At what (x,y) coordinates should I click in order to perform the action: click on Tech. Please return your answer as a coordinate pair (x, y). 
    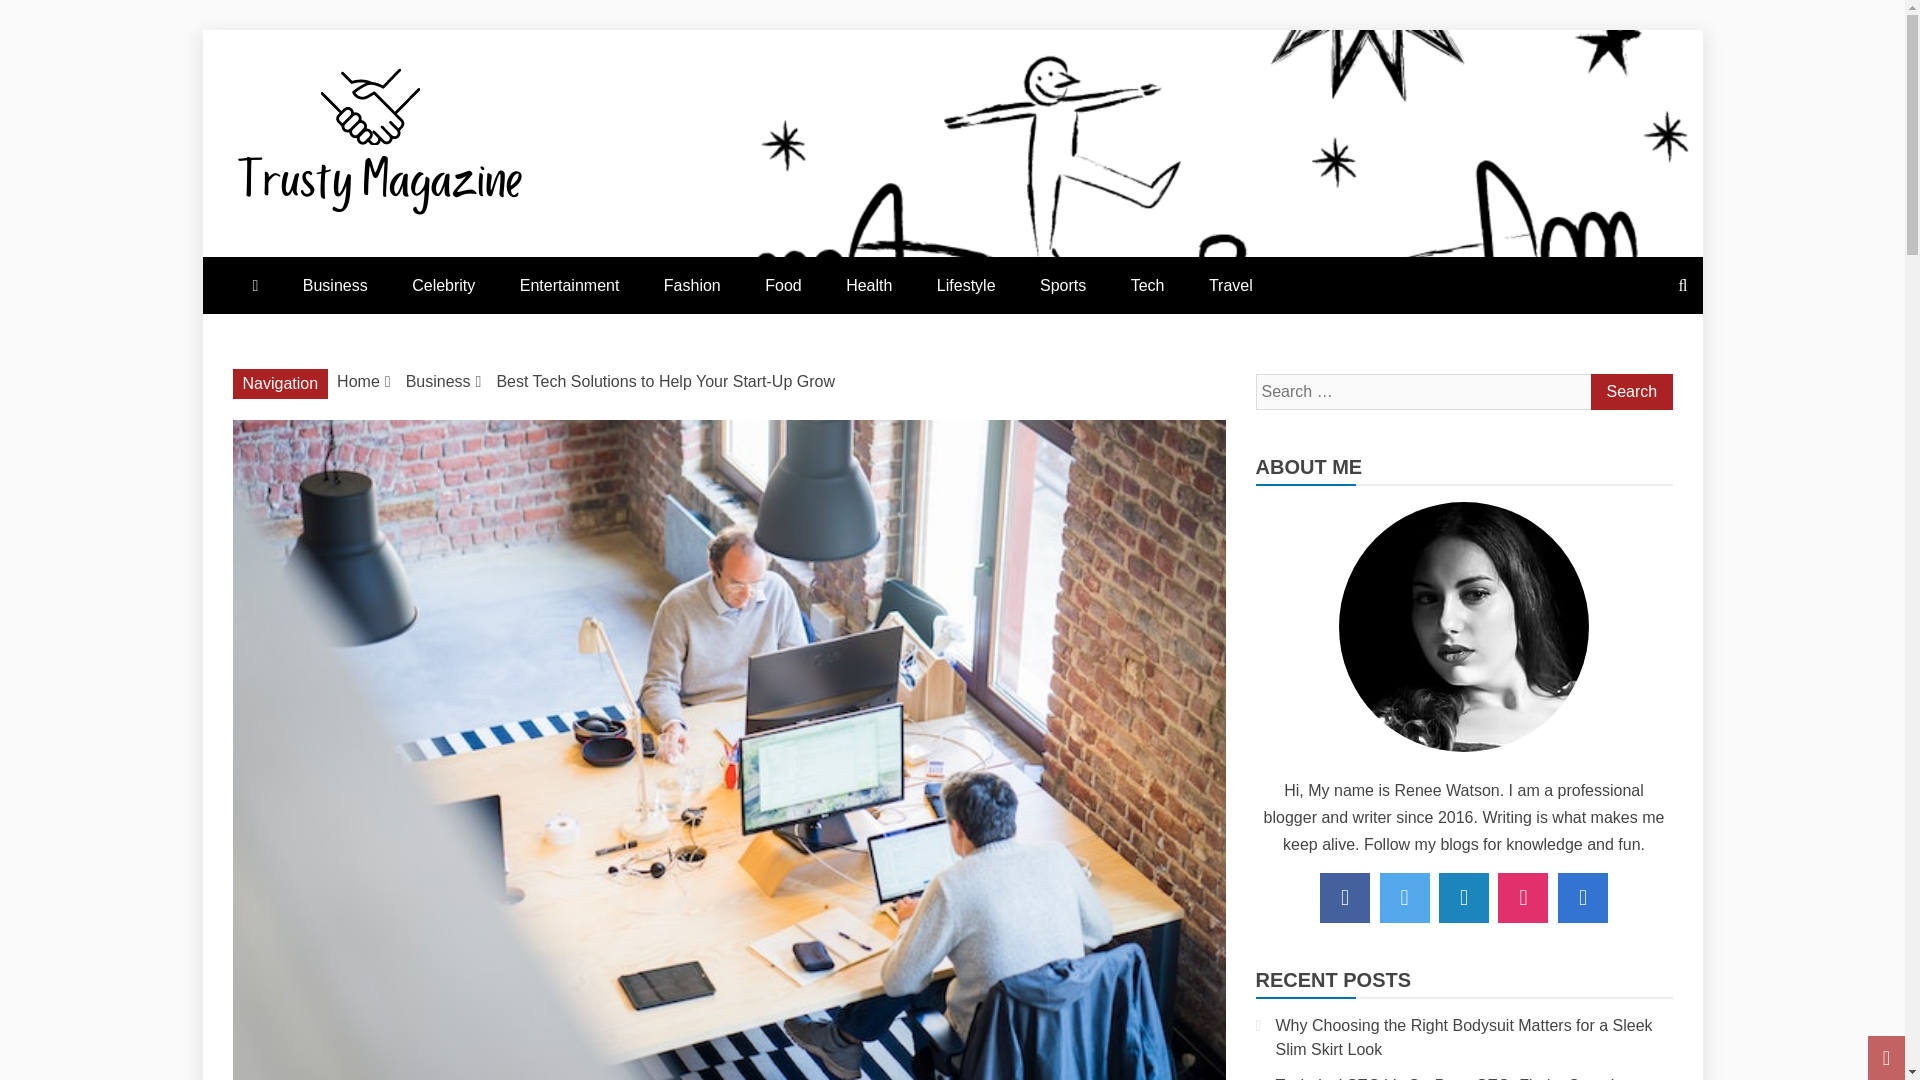
    Looking at the image, I should click on (1148, 286).